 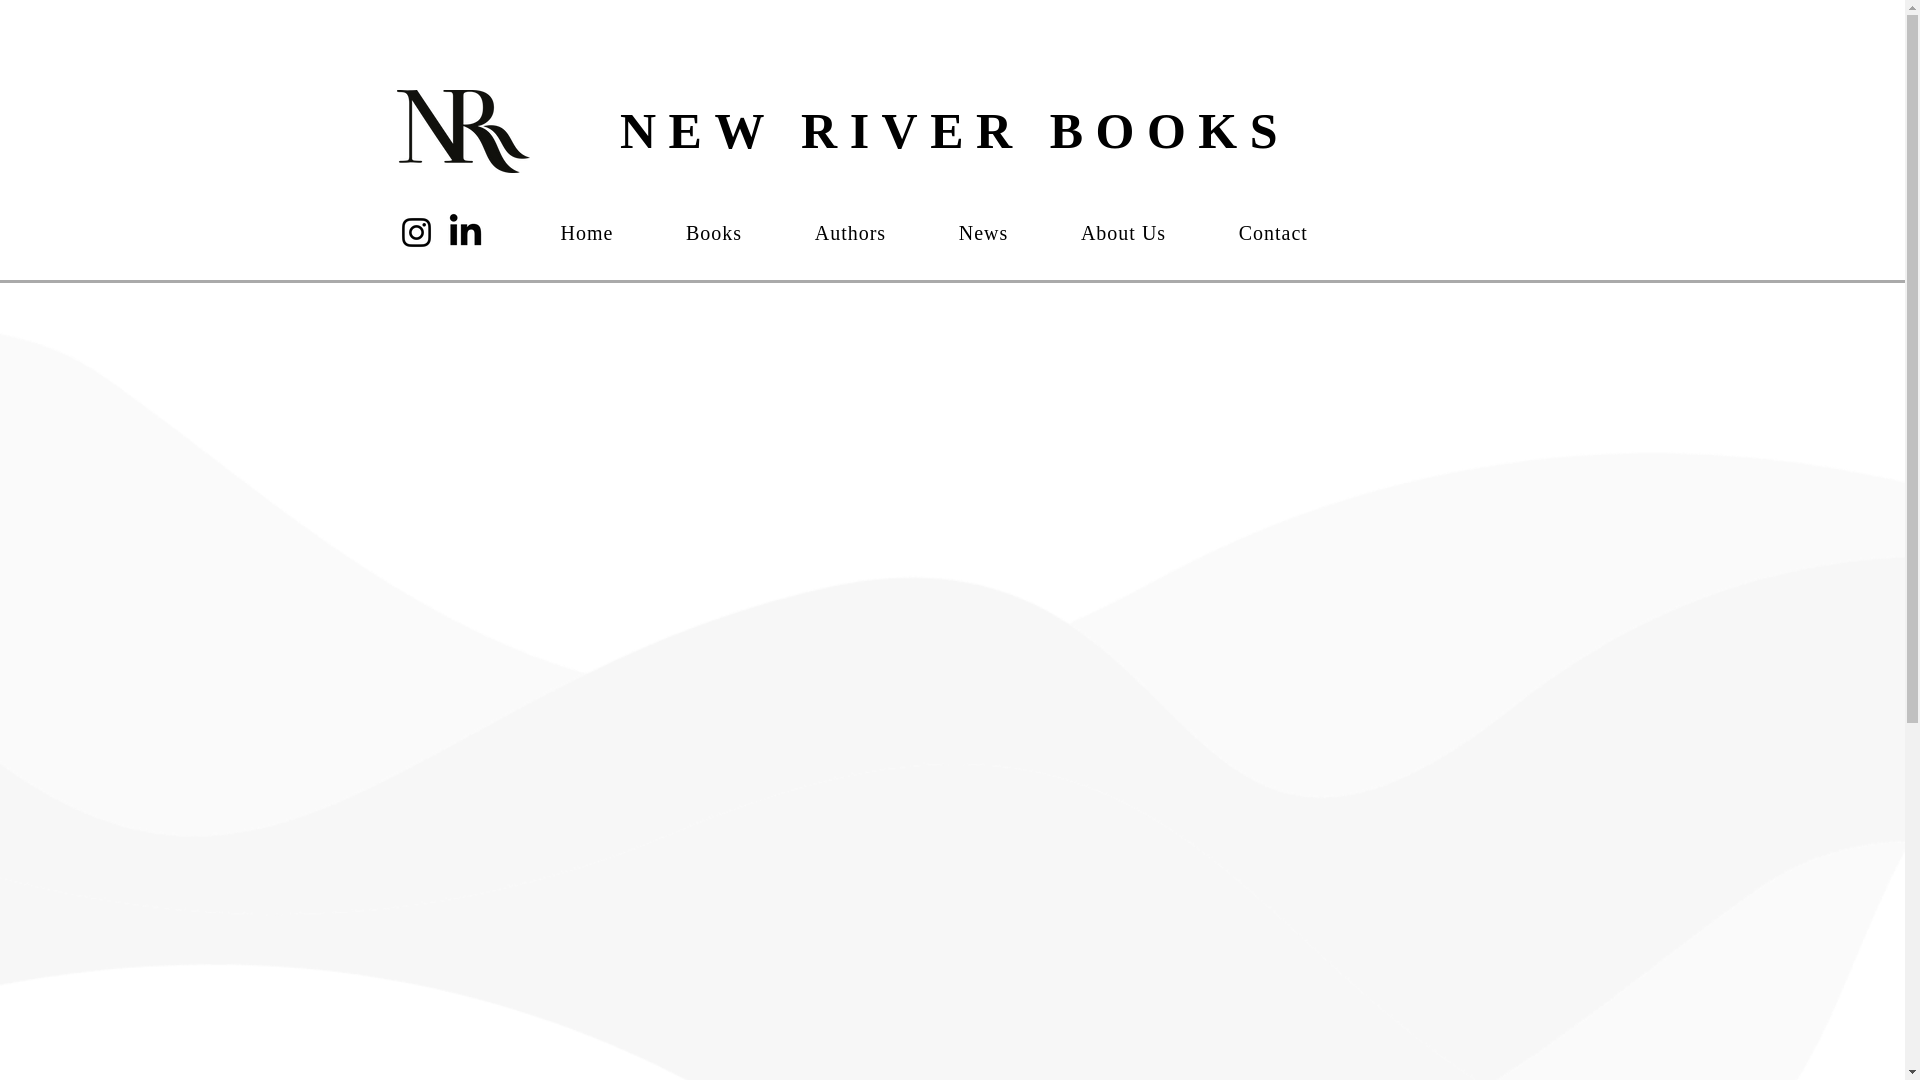 What do you see at coordinates (1004, 232) in the screenshot?
I see `News` at bounding box center [1004, 232].